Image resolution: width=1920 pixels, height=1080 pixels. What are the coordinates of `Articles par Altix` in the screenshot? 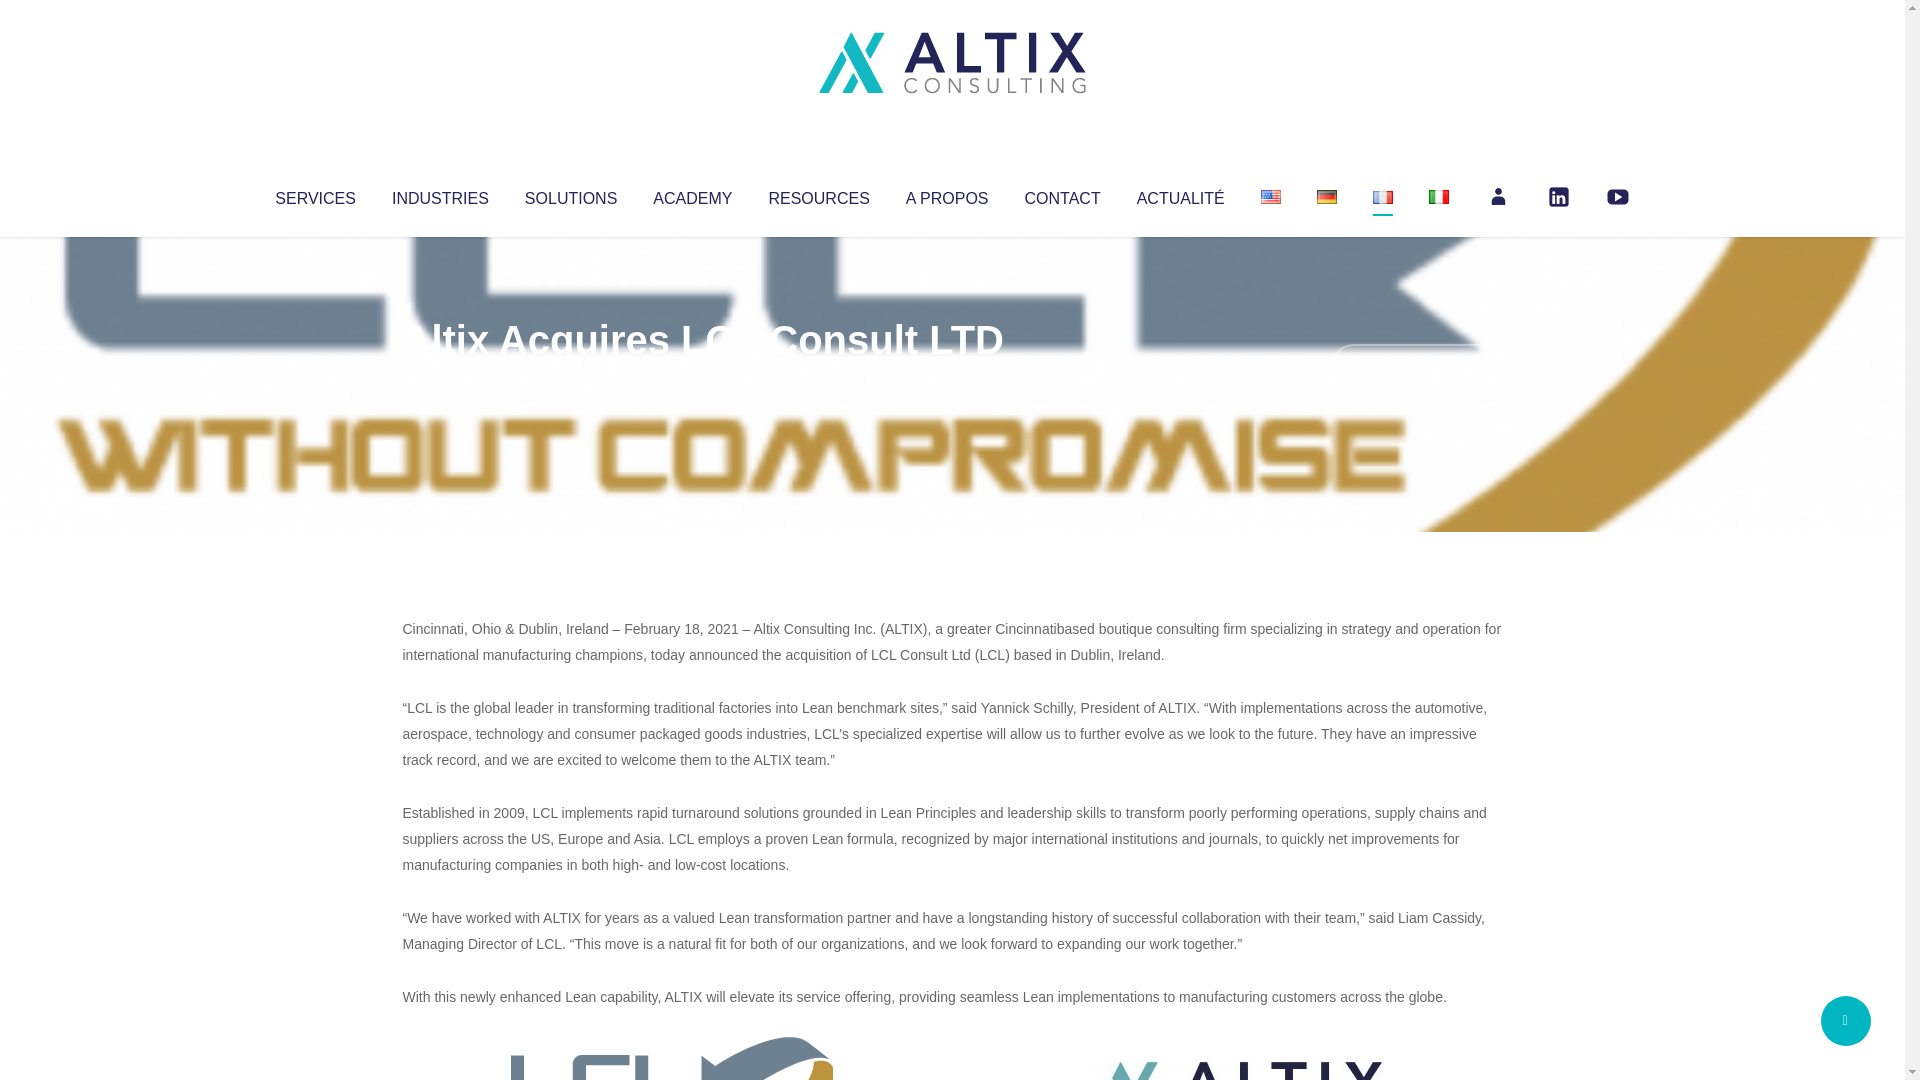 It's located at (440, 380).